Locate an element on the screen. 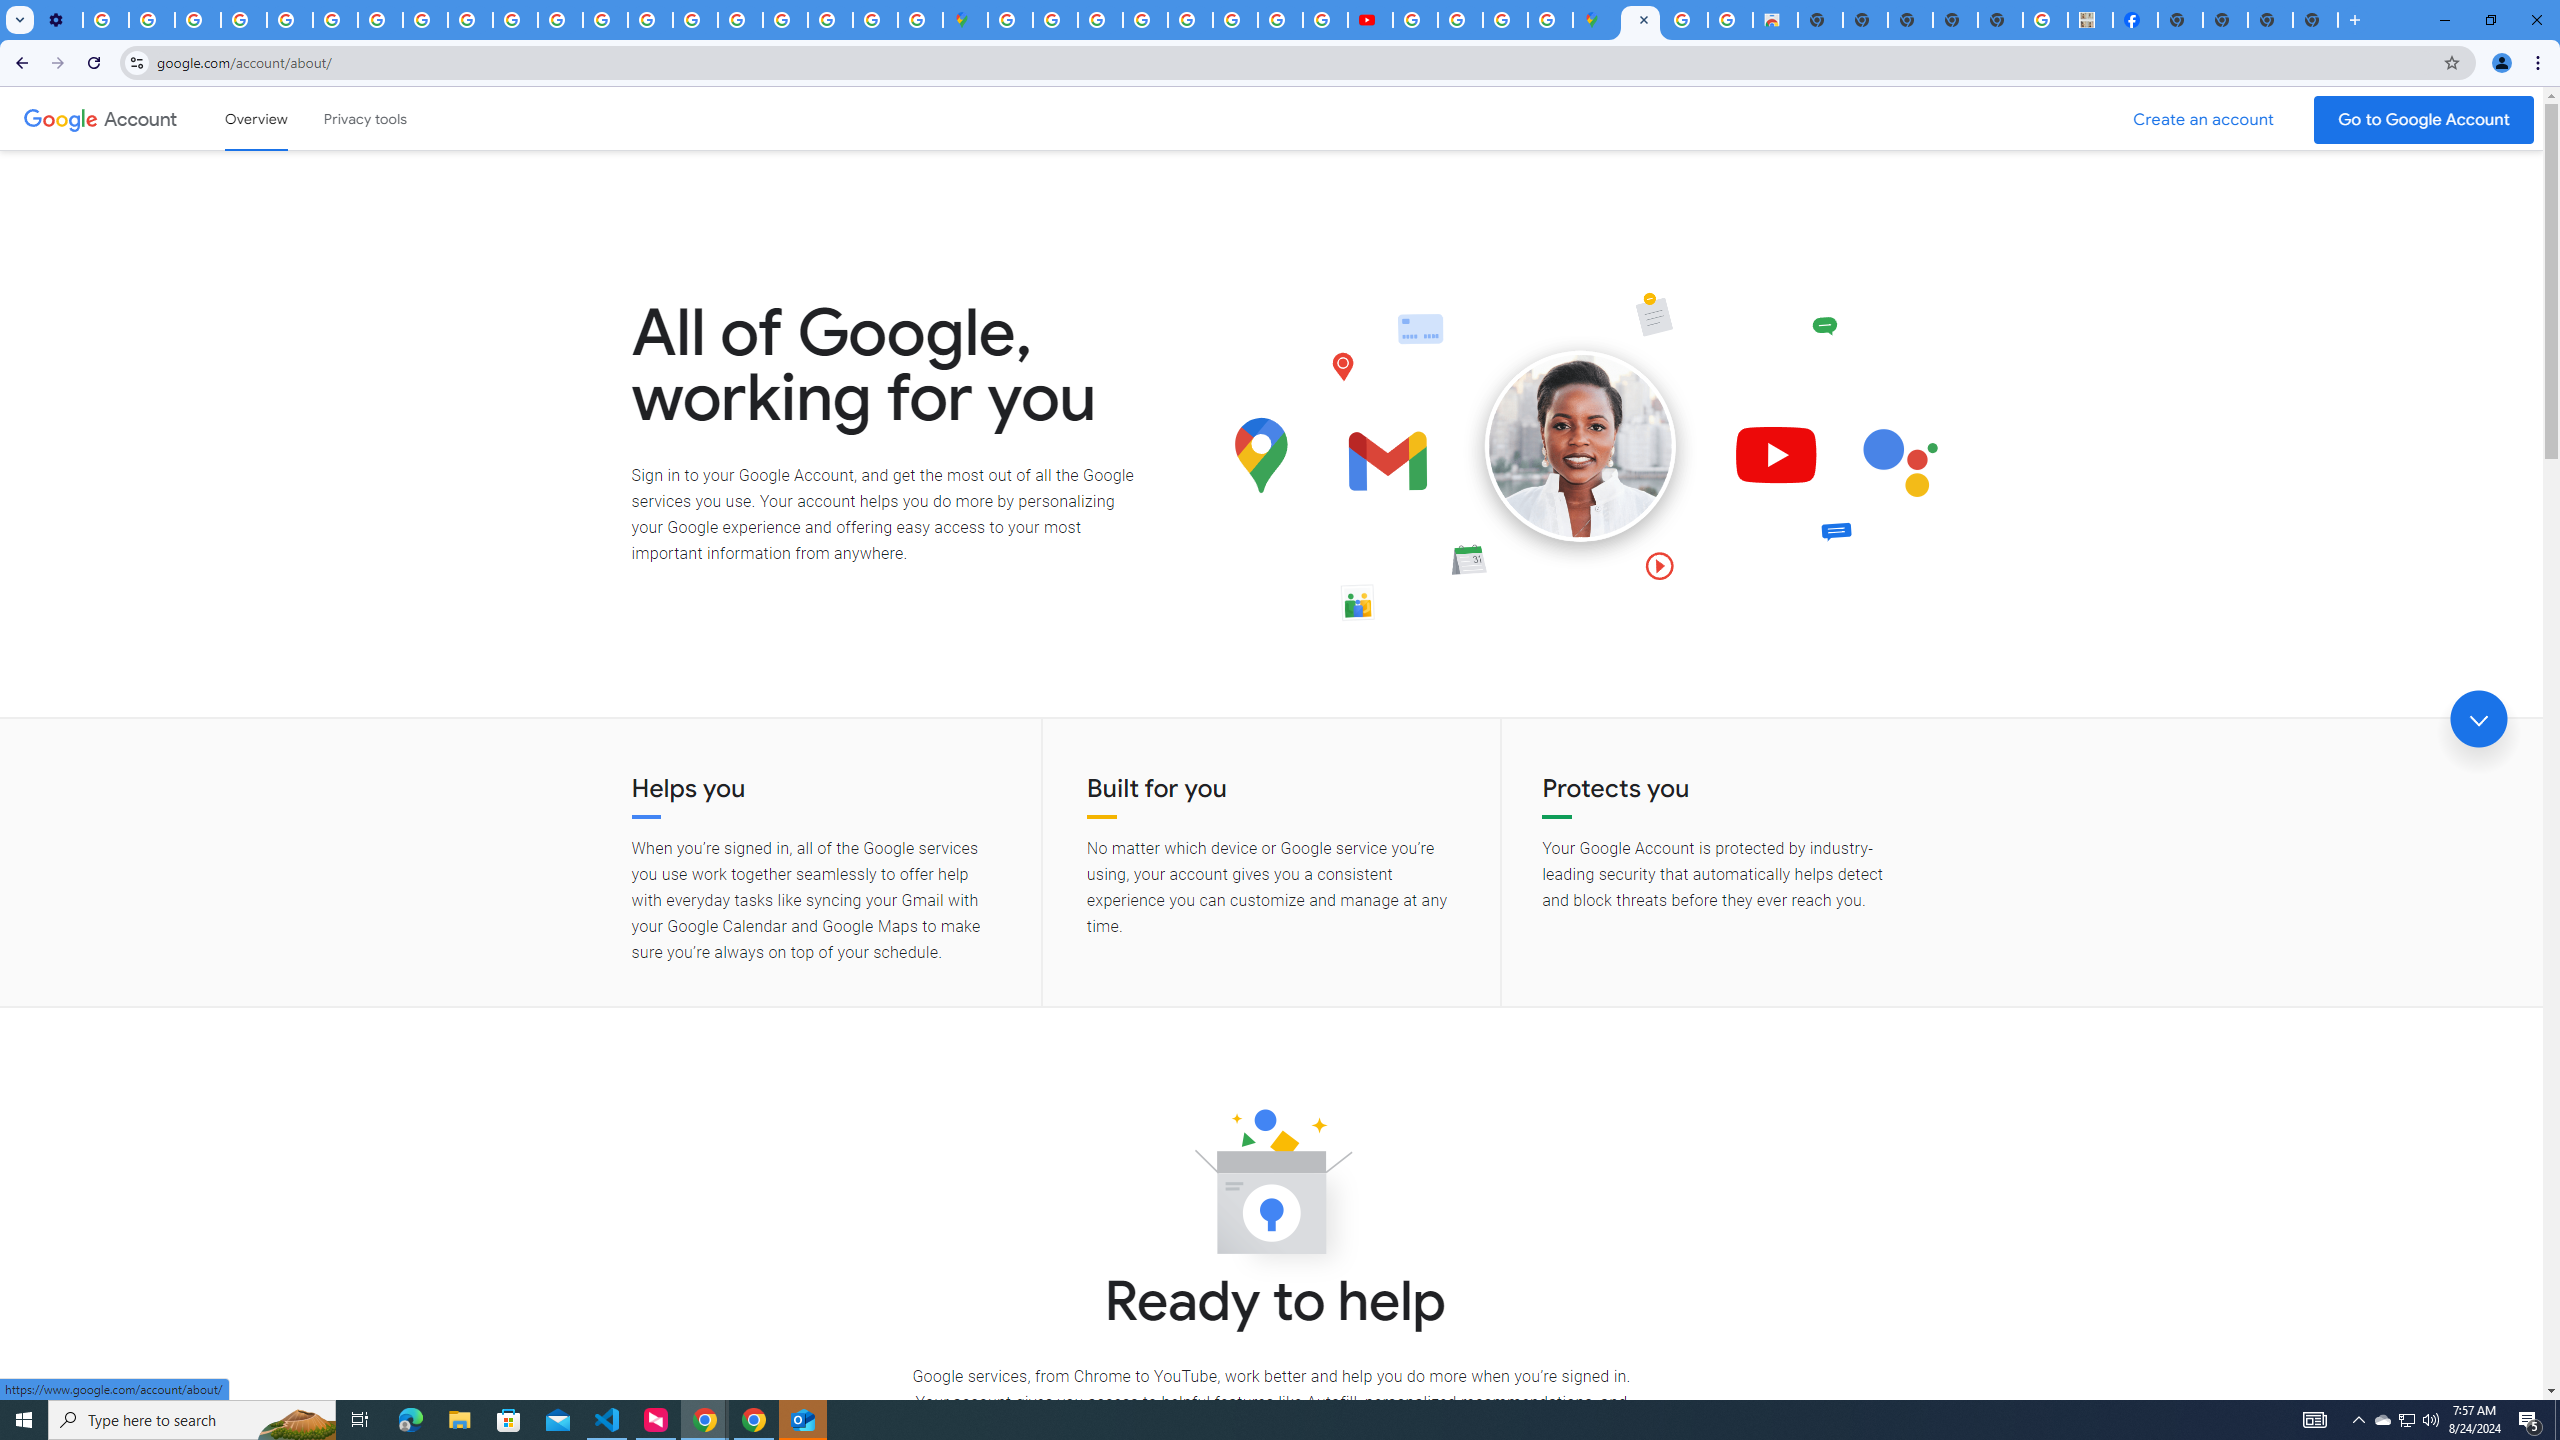 The height and width of the screenshot is (1440, 2560). Create a Google Account is located at coordinates (2204, 120).